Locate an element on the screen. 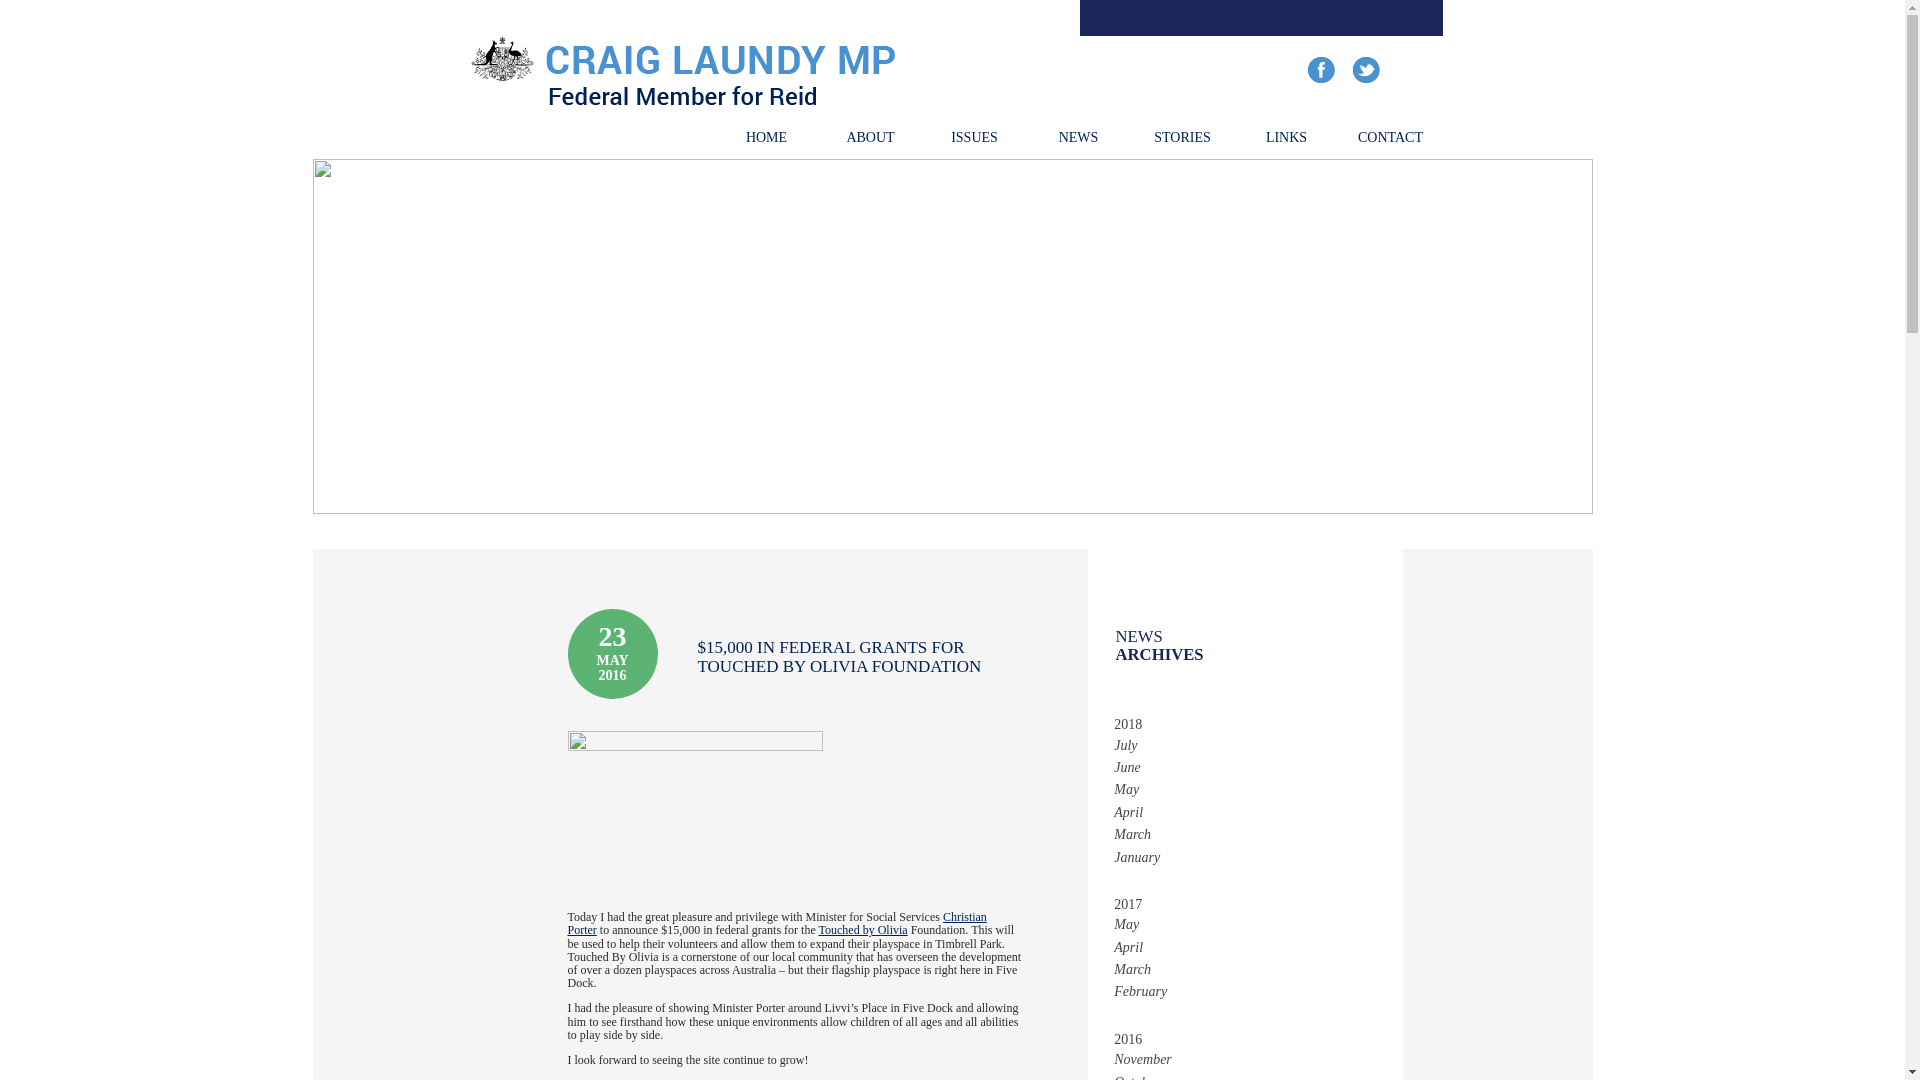 Image resolution: width=1920 pixels, height=1080 pixels. ISSUES is located at coordinates (973, 136).